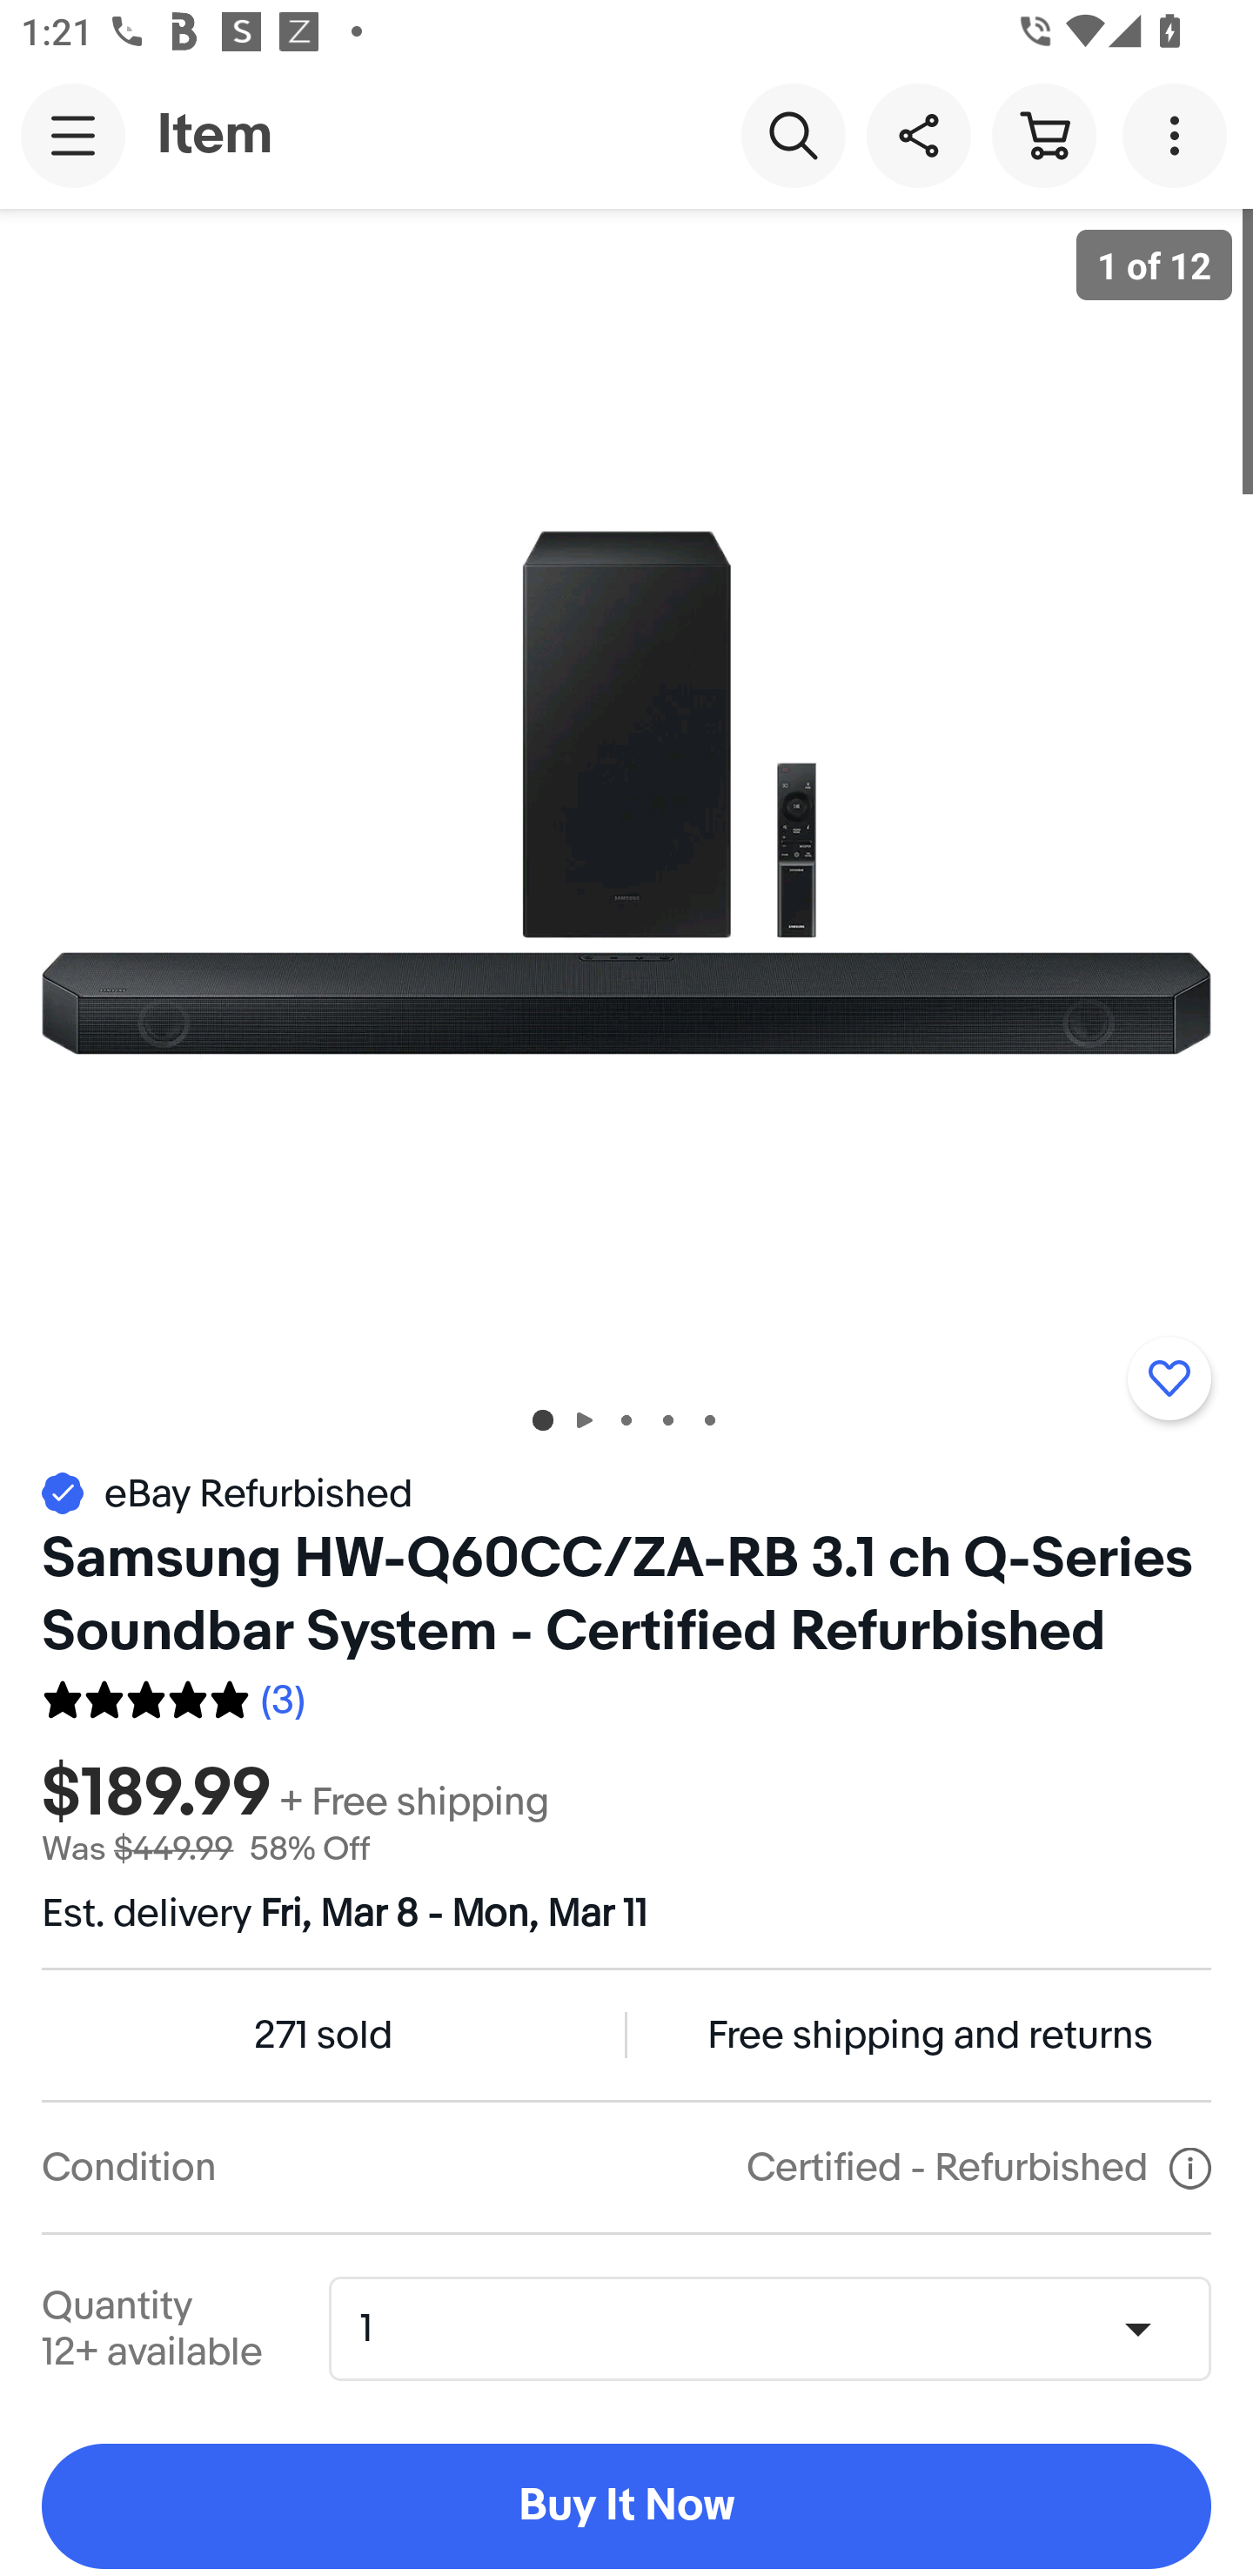 The width and height of the screenshot is (1253, 2576). Describe the element at coordinates (626, 2506) in the screenshot. I see `Buy It Now` at that location.